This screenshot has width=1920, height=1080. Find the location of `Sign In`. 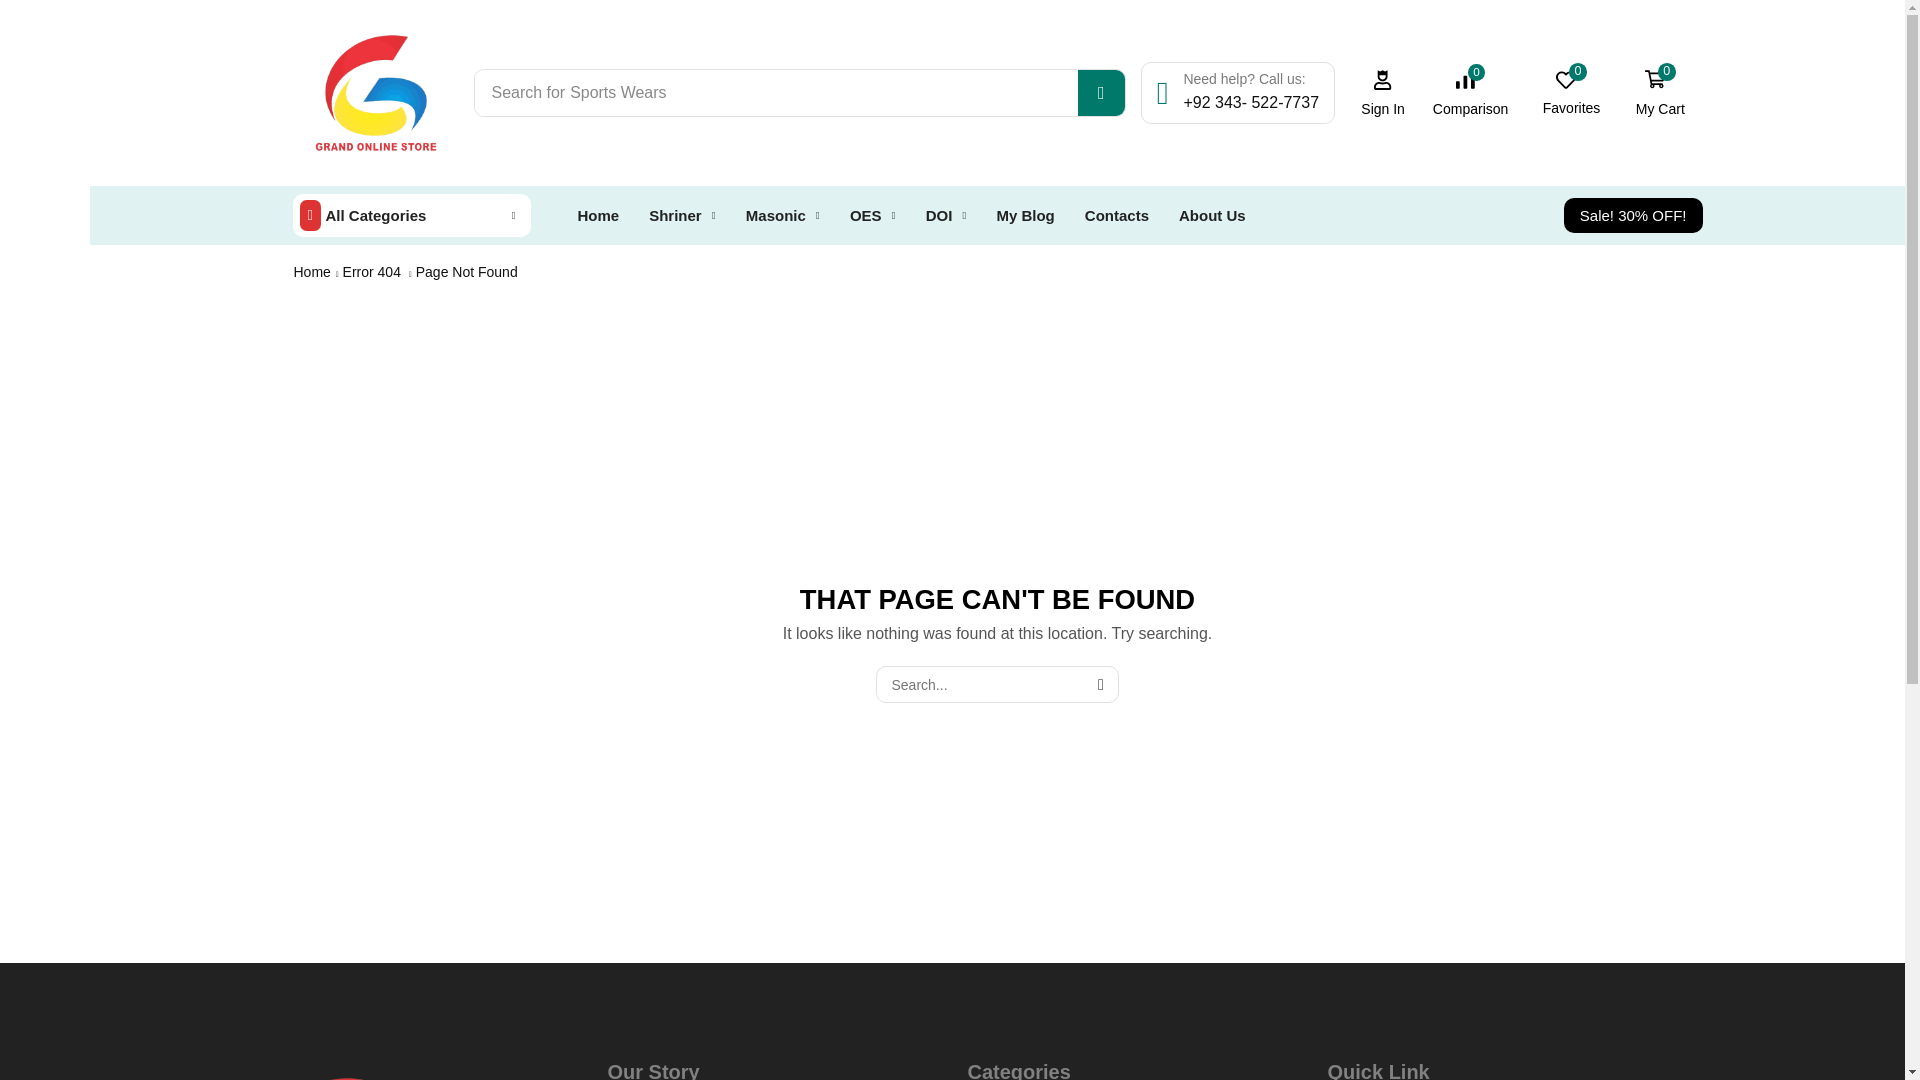

Sign In is located at coordinates (1660, 92).